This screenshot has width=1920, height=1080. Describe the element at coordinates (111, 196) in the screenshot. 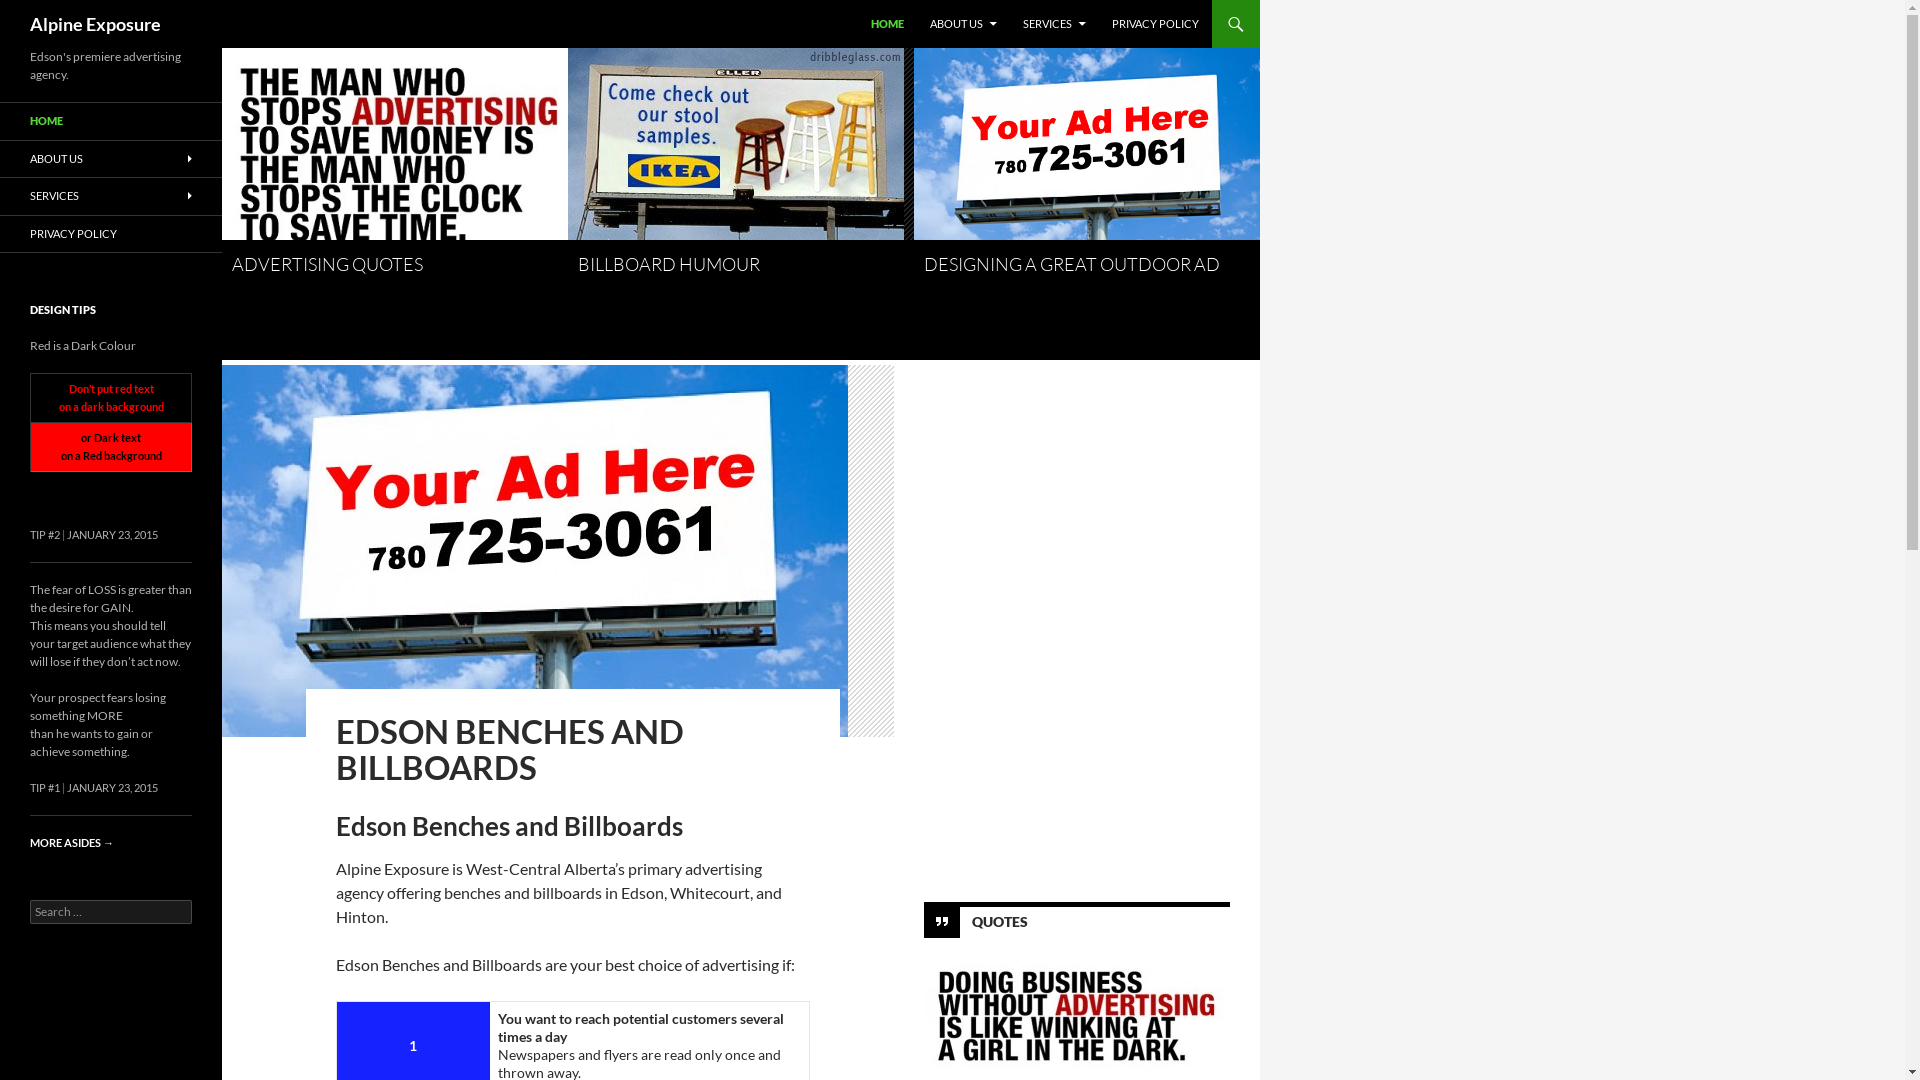

I see `SERVICES` at that location.